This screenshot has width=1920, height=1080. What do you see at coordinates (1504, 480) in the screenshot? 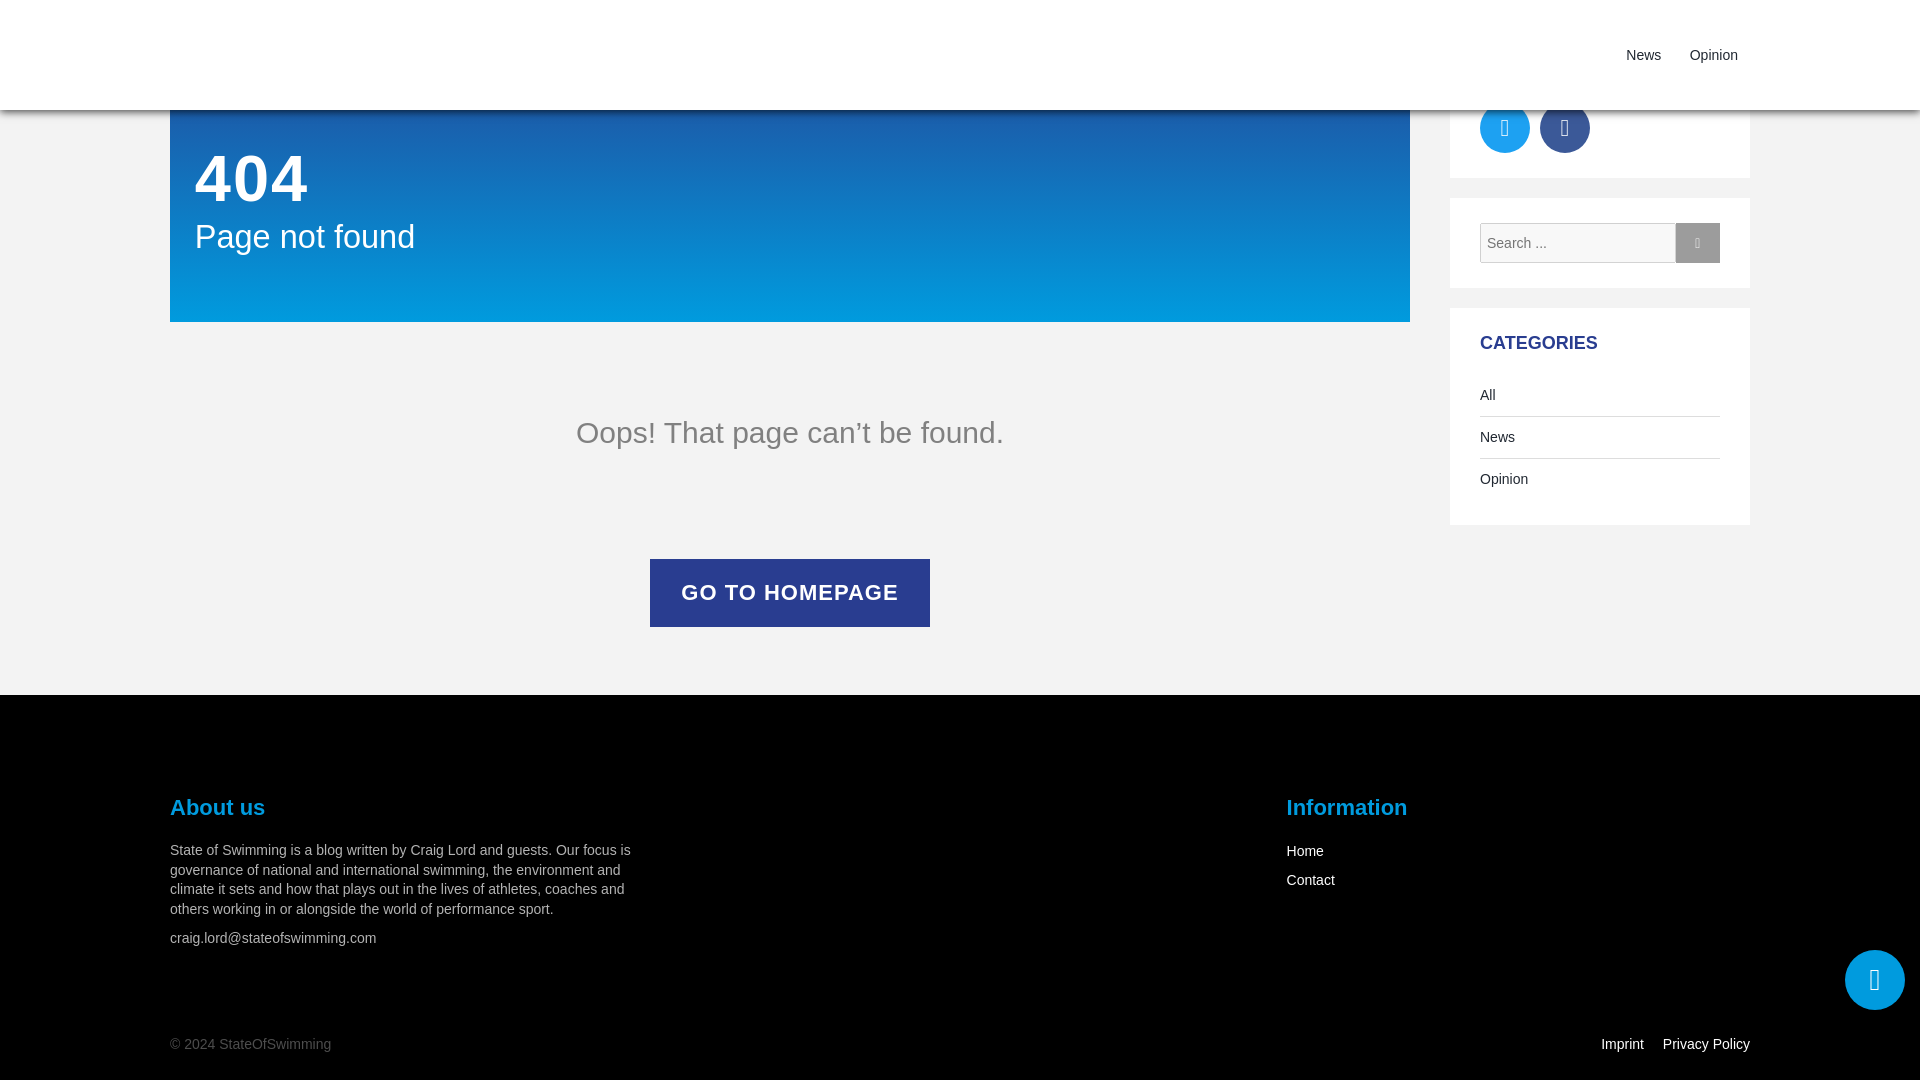
I see `Opinion` at bounding box center [1504, 480].